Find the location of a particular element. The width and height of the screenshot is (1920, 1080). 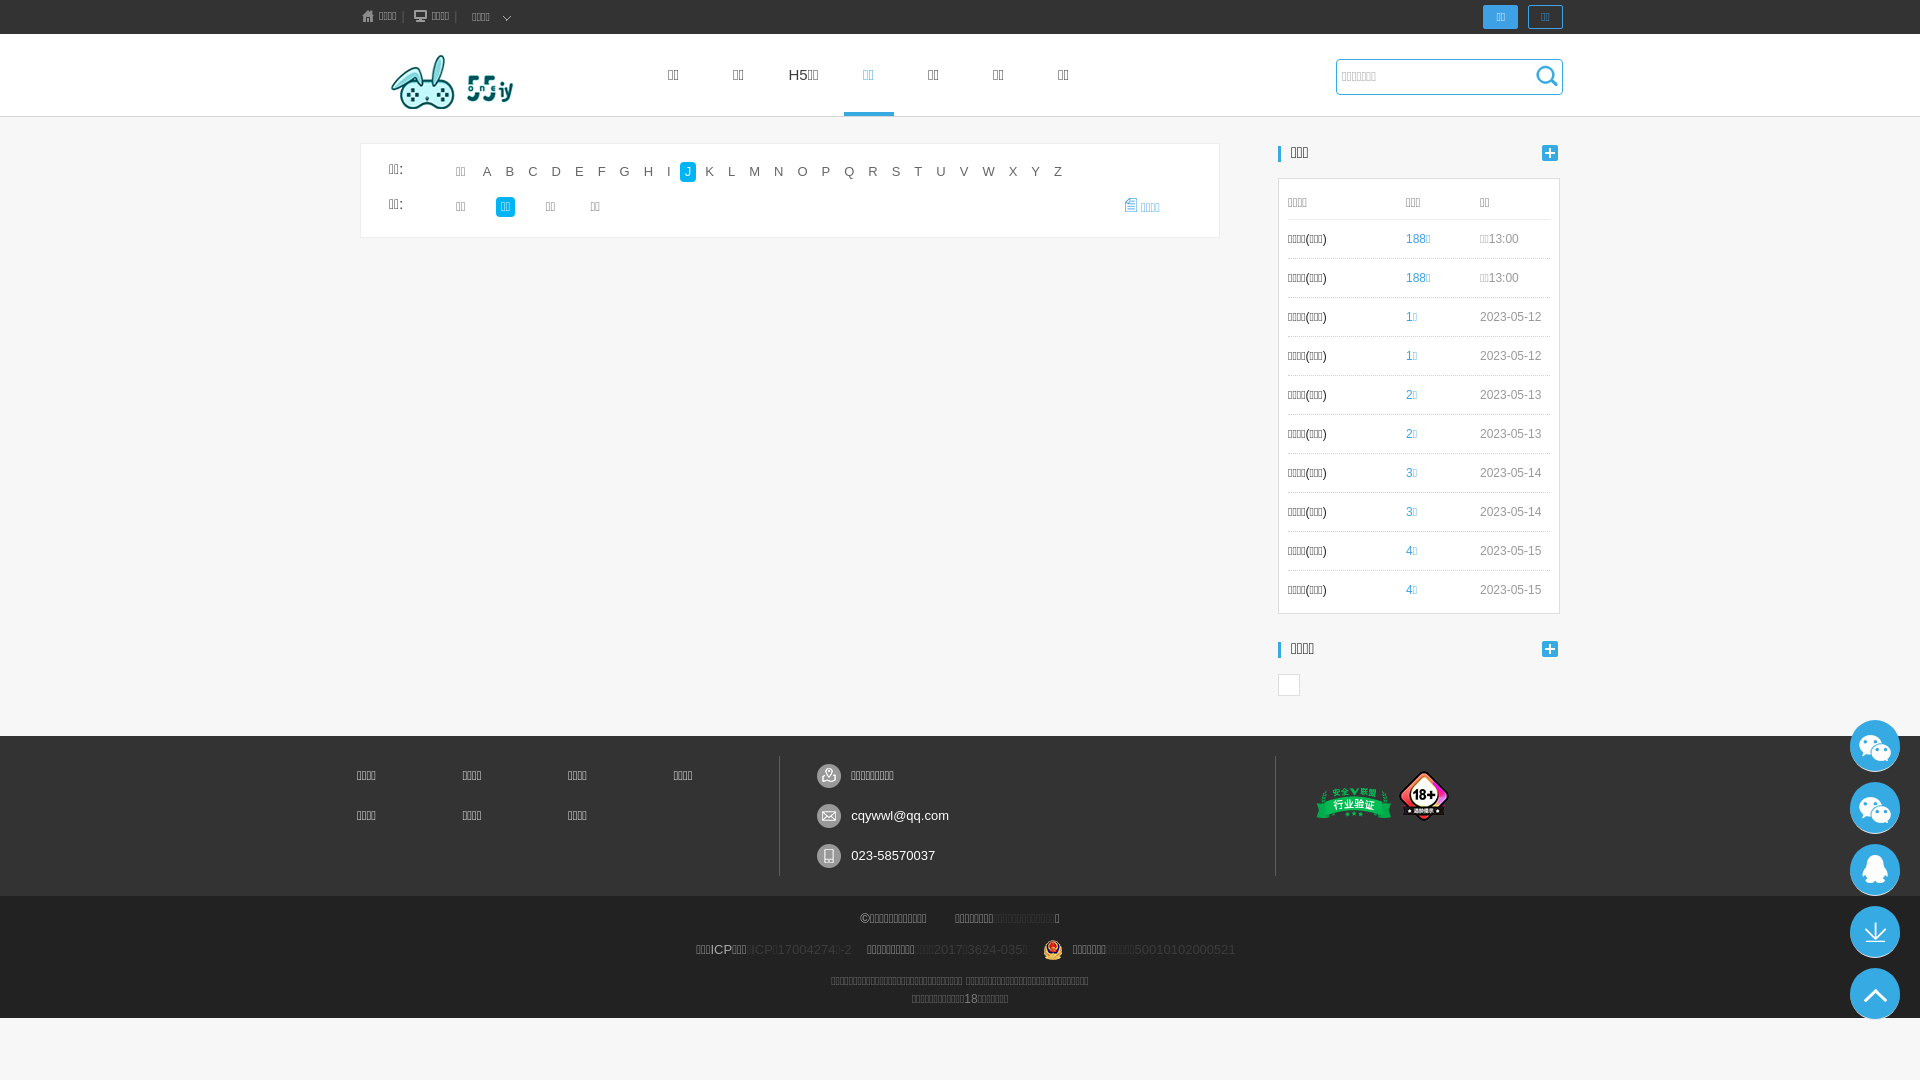

Y is located at coordinates (1036, 172).